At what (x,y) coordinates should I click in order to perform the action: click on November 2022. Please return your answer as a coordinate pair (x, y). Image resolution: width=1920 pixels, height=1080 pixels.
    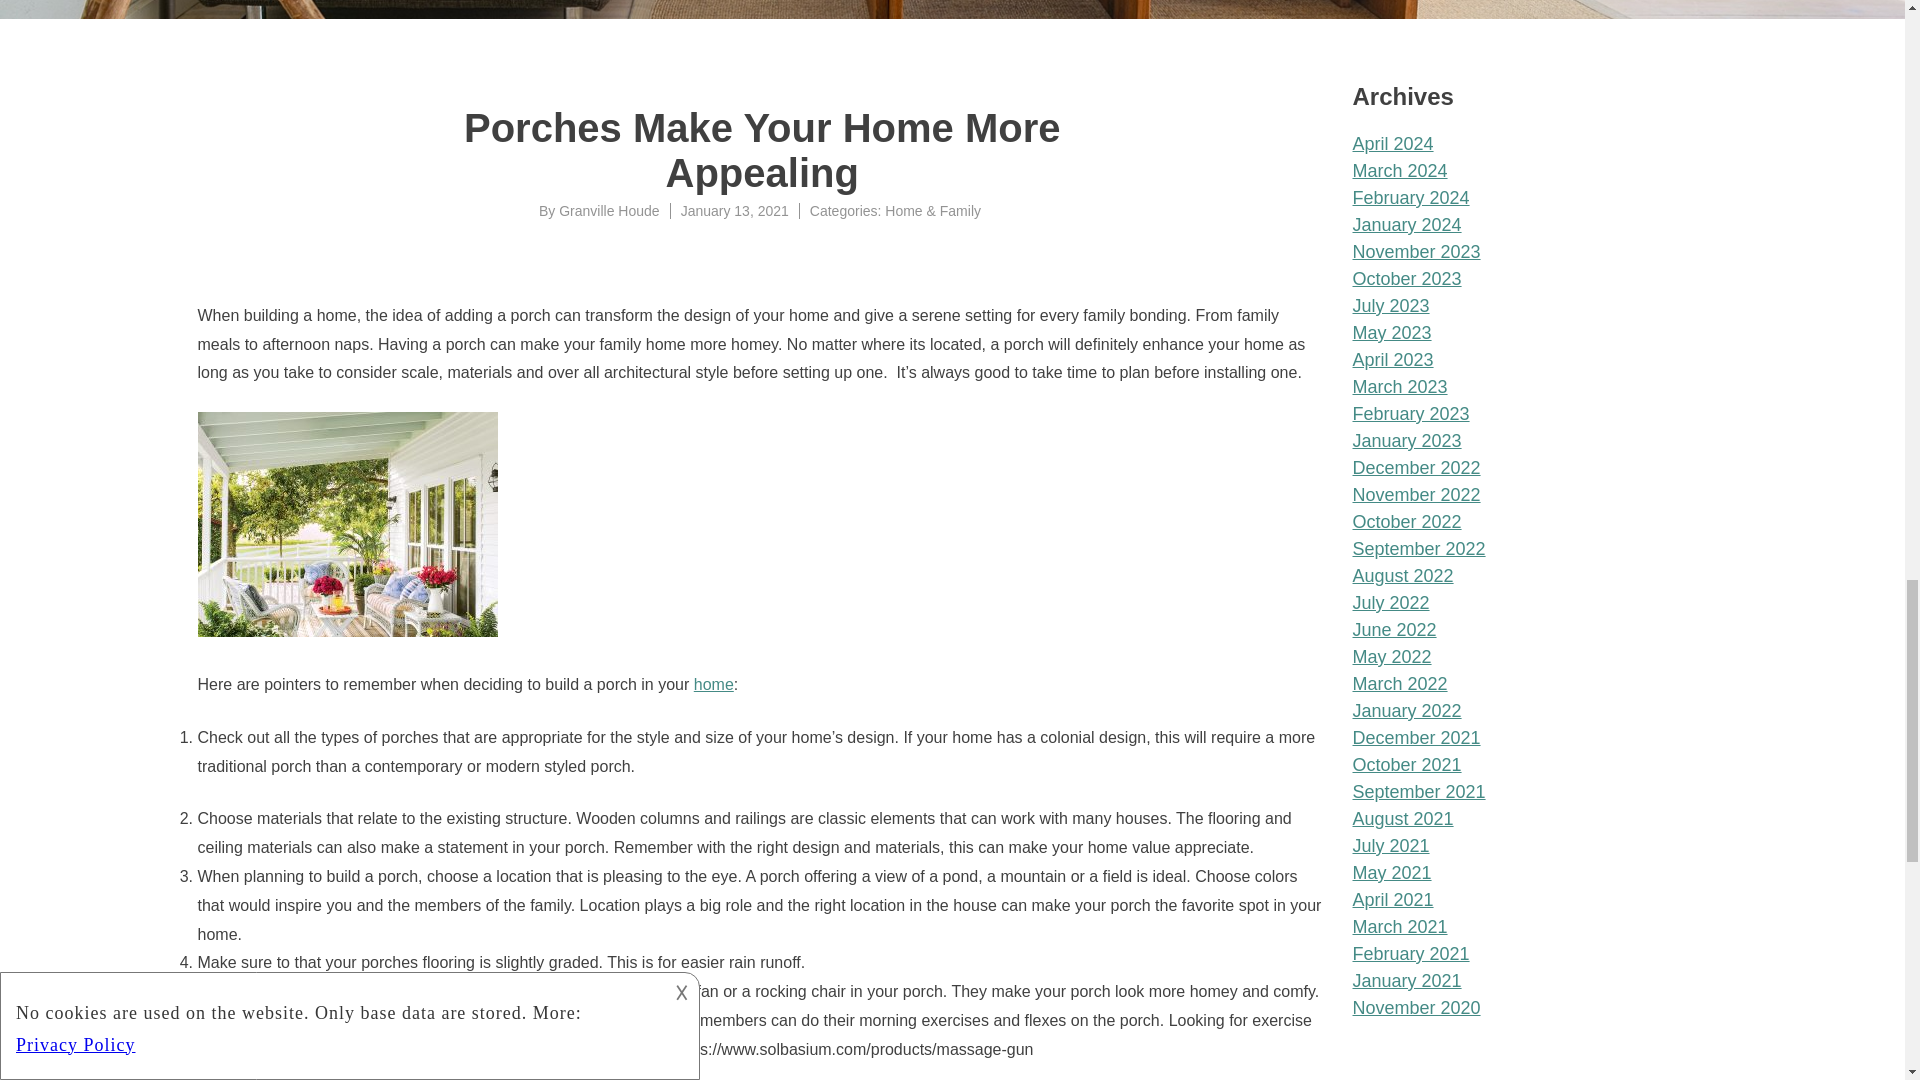
    Looking at the image, I should click on (1416, 494).